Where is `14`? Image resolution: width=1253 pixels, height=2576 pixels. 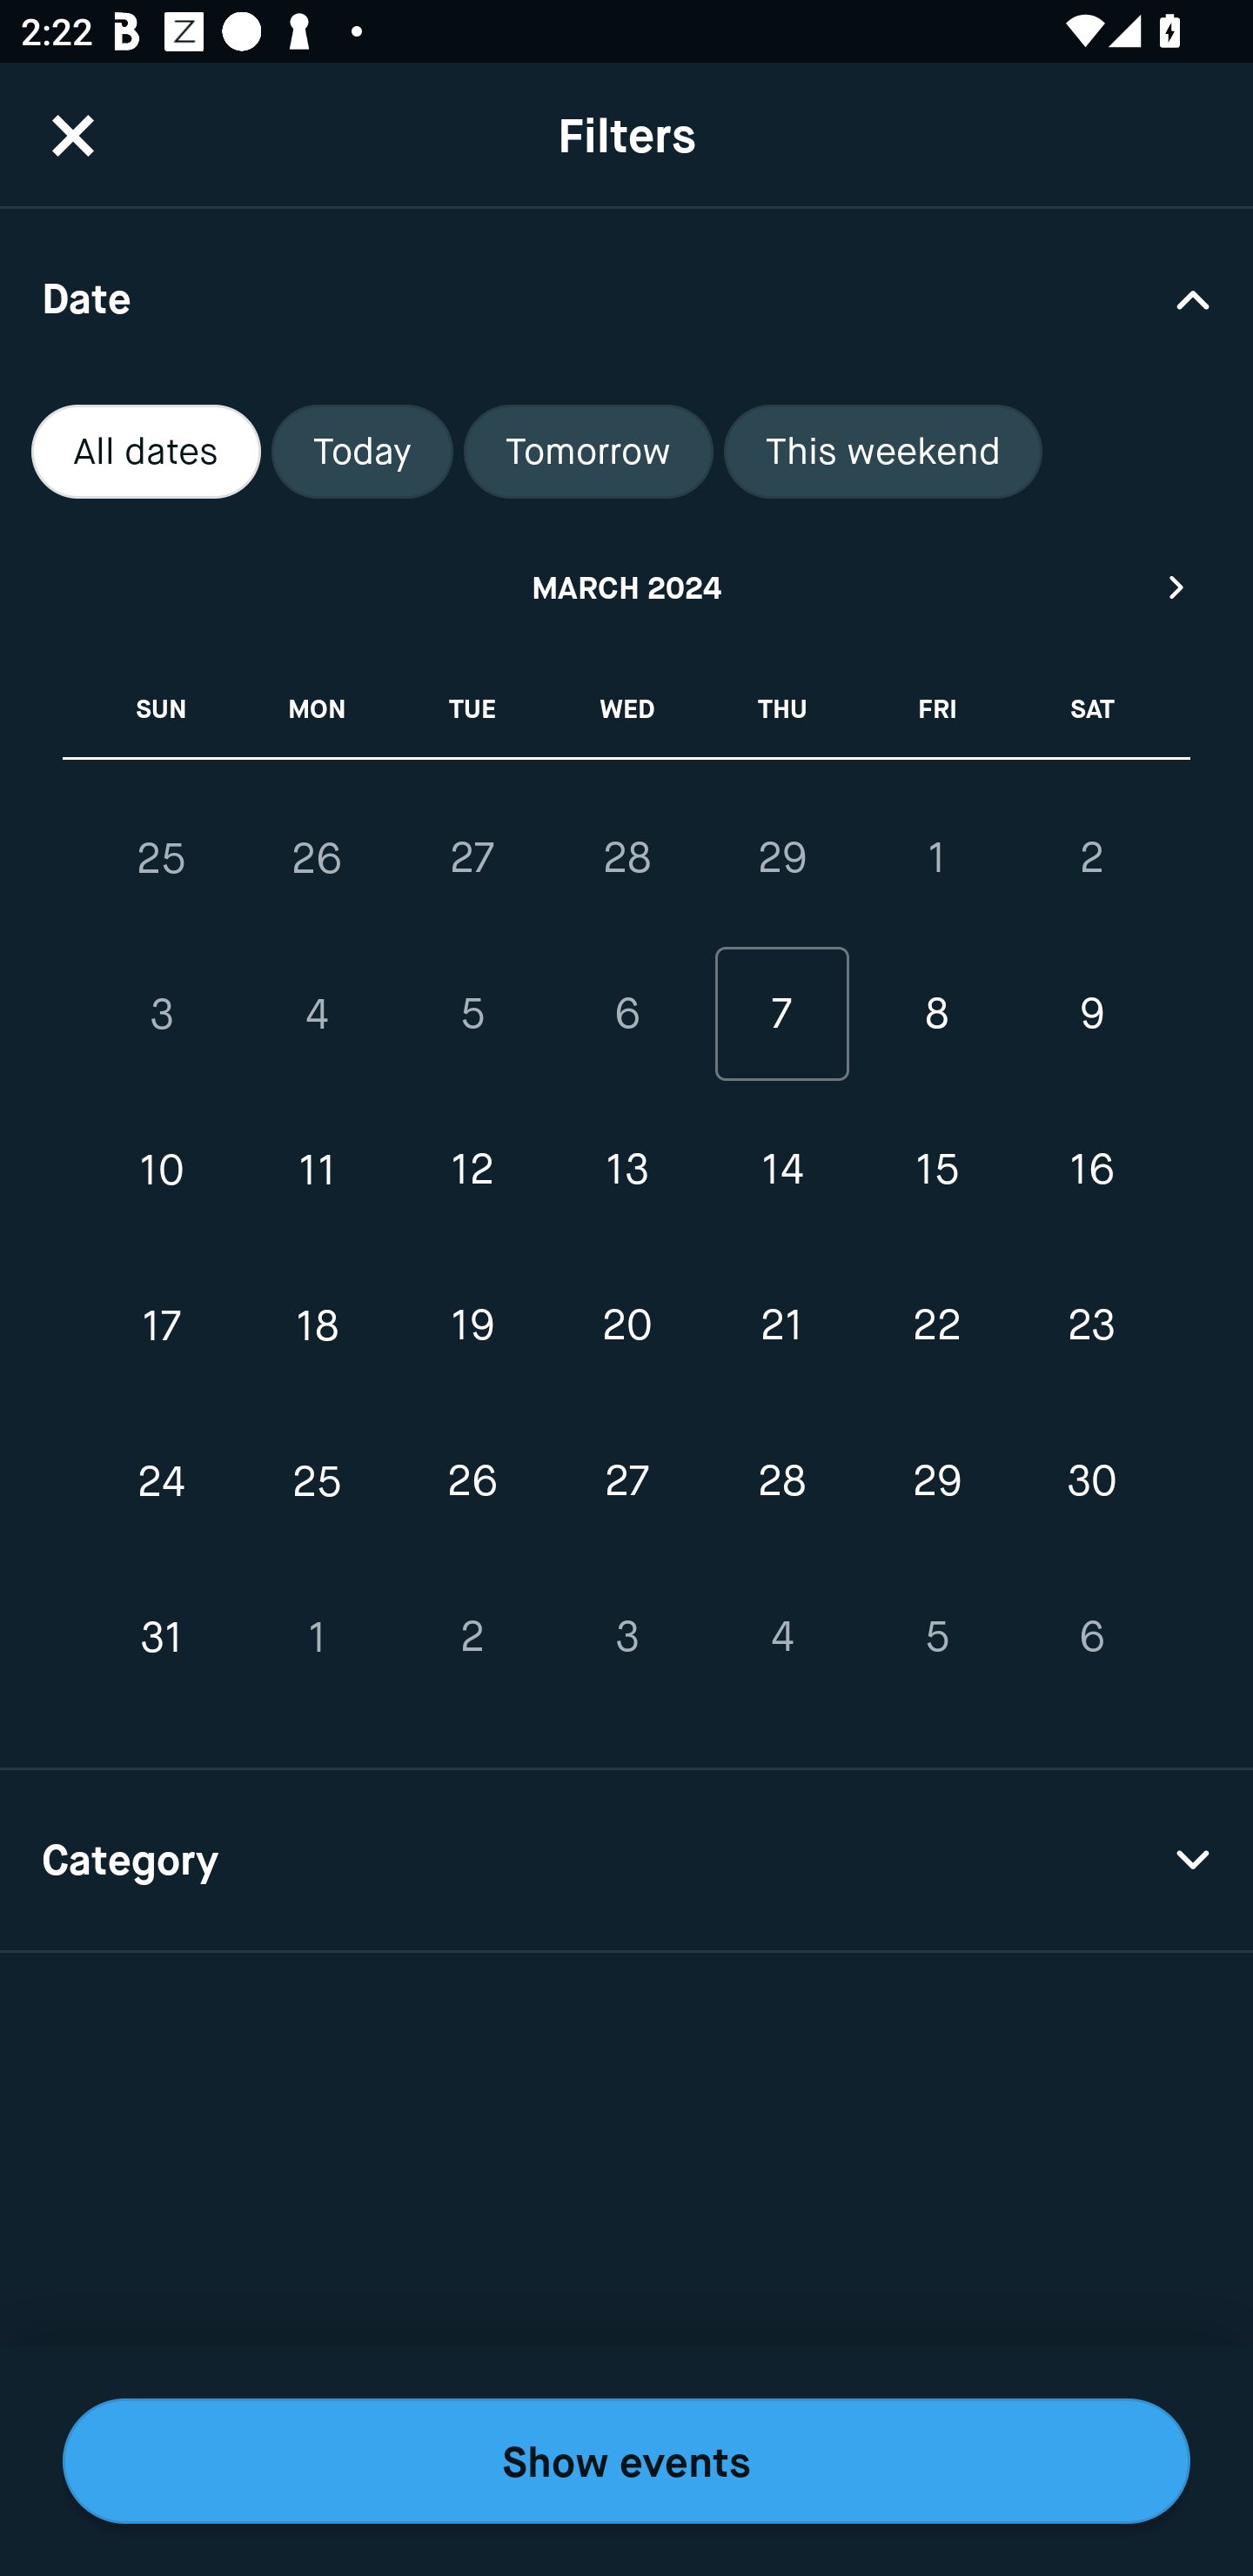
14 is located at coordinates (781, 1170).